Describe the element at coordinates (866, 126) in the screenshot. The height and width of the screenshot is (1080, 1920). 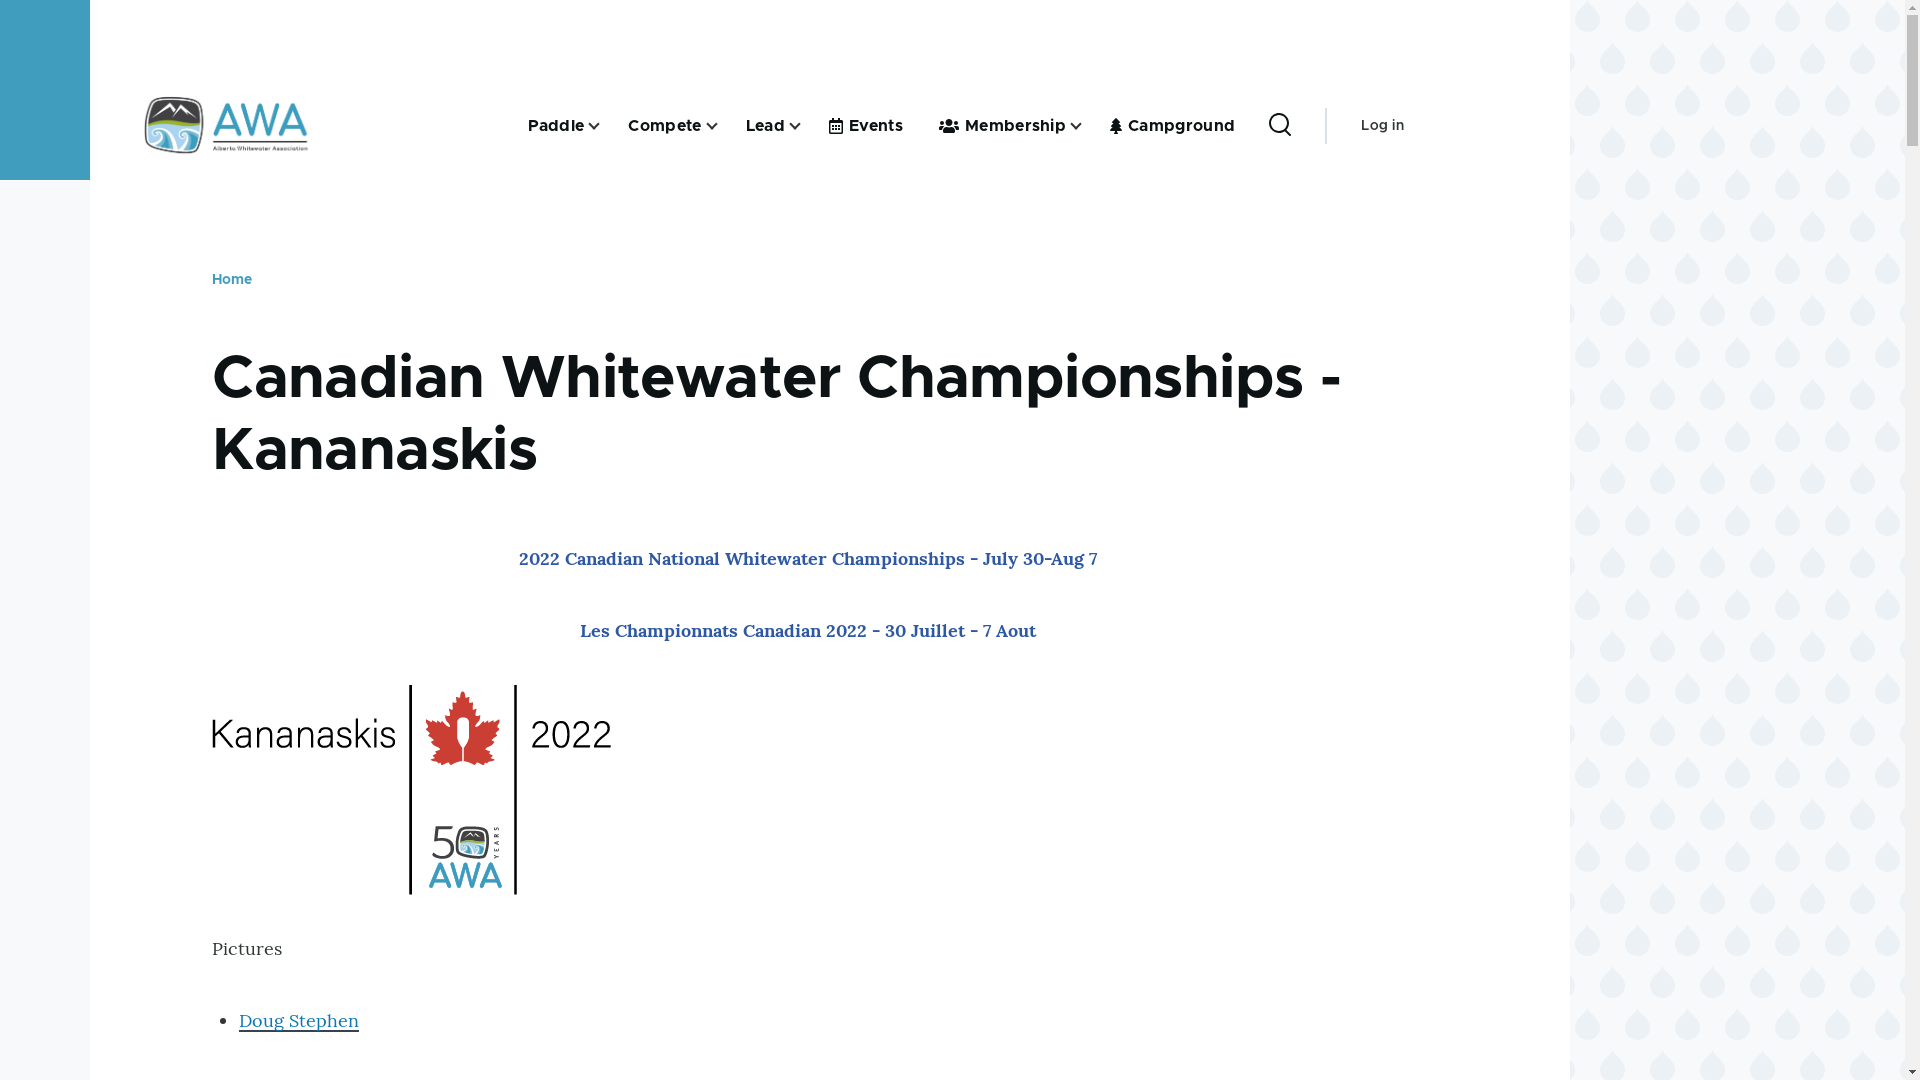
I see `Events` at that location.